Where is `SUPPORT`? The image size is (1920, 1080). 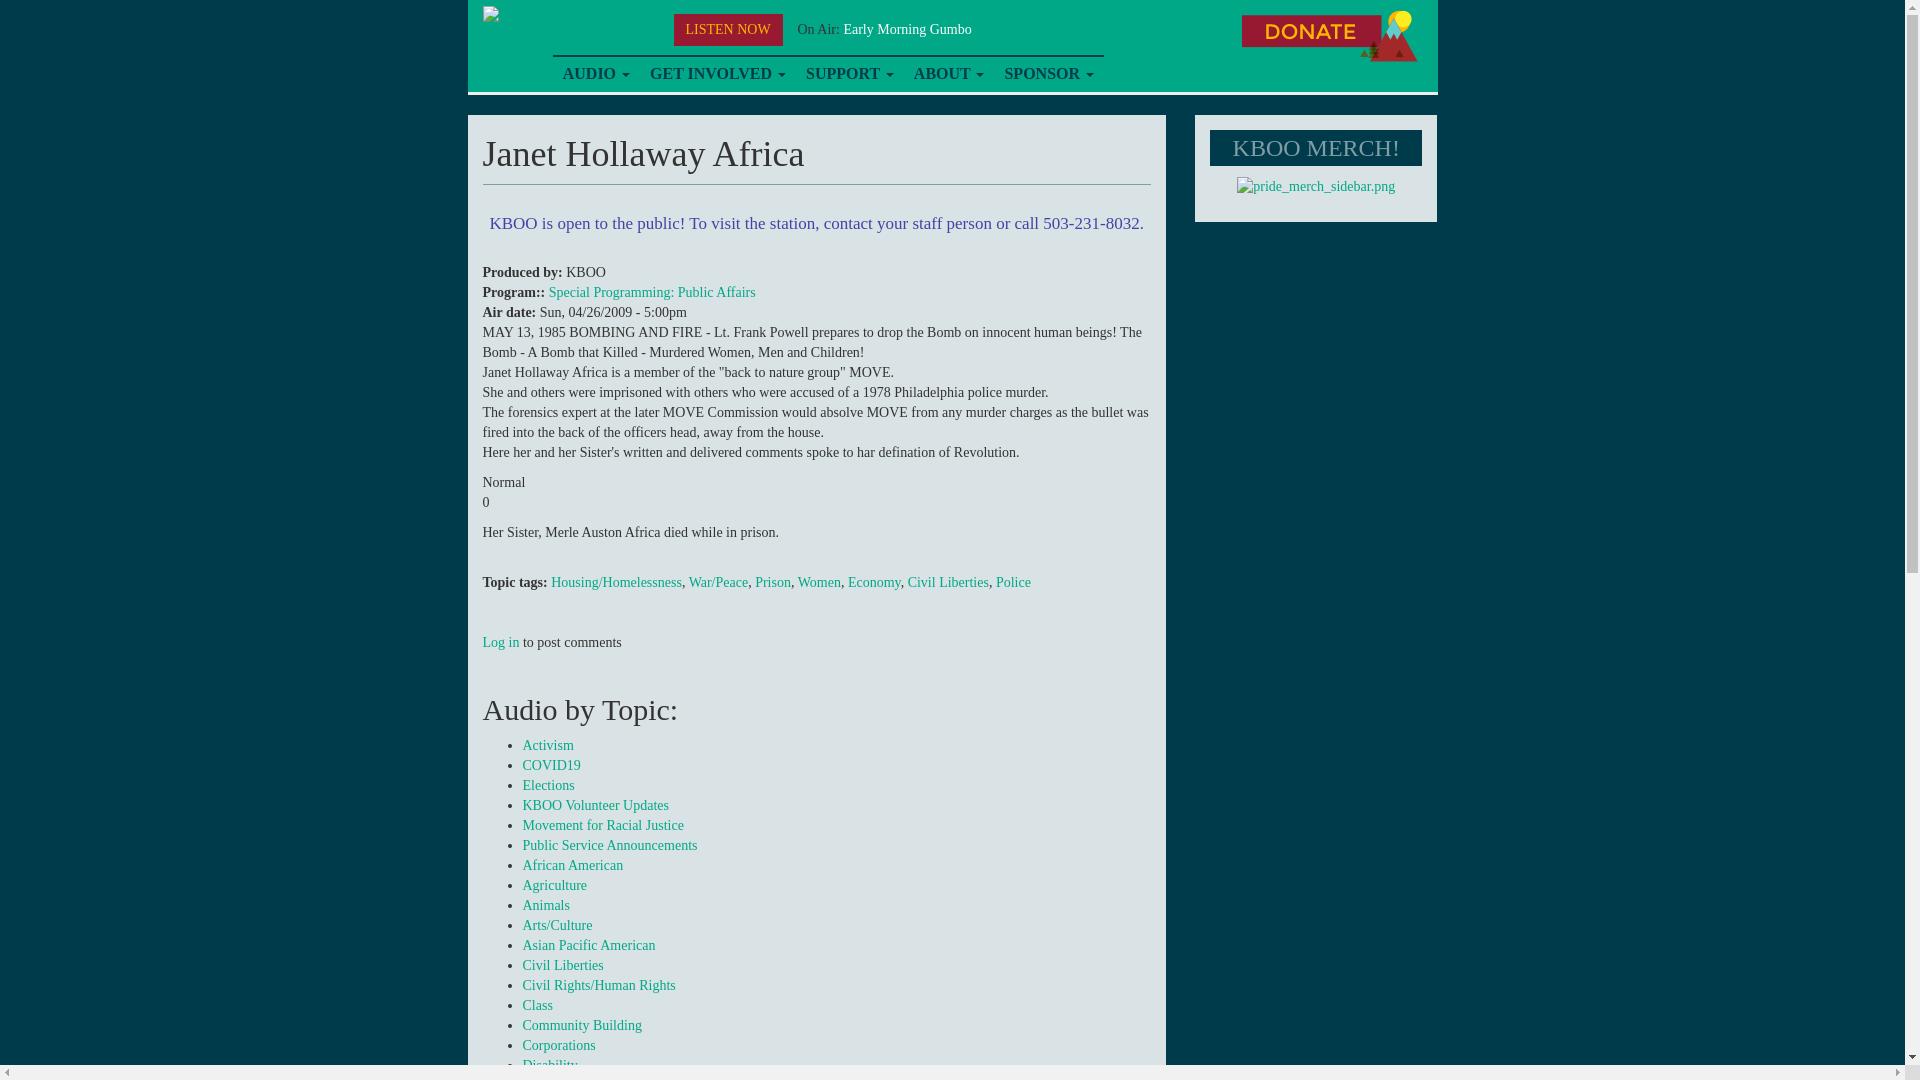 SUPPORT is located at coordinates (850, 74).